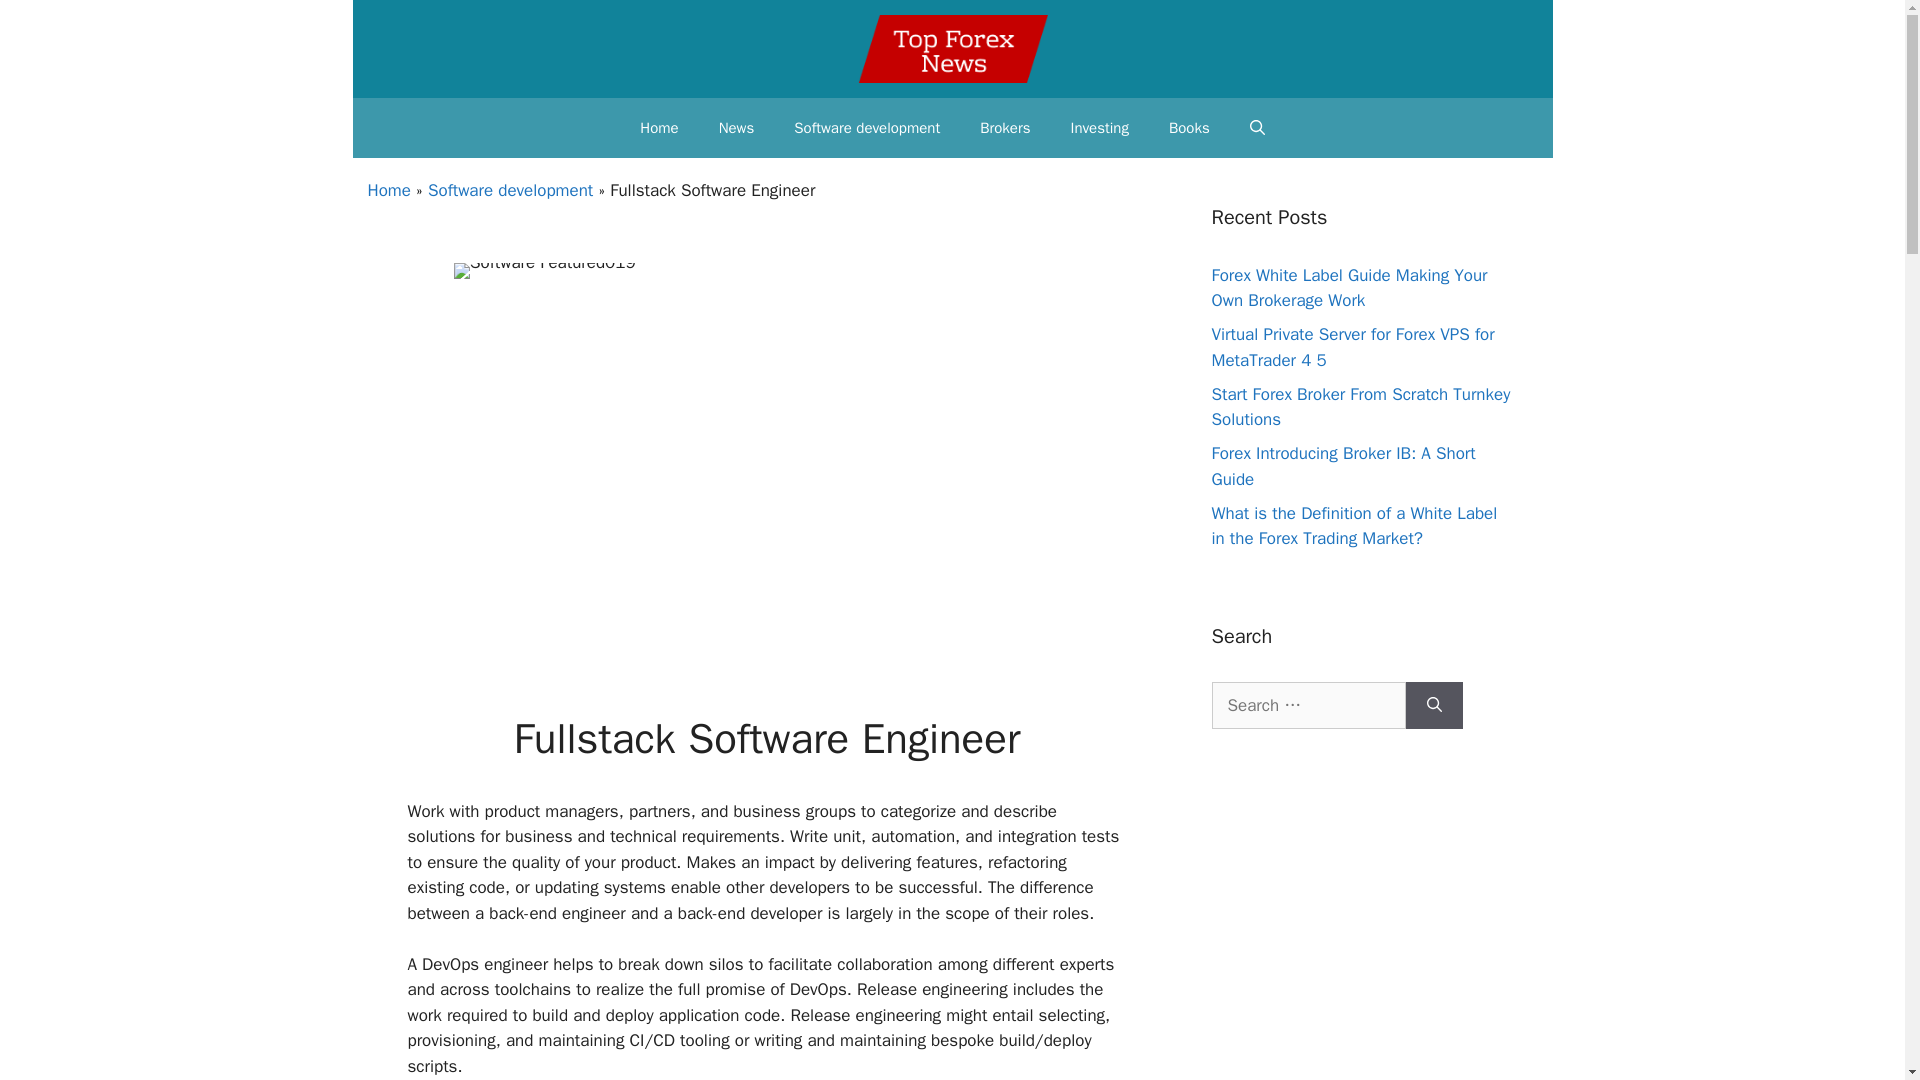  Describe the element at coordinates (1099, 128) in the screenshot. I see `Investing` at that location.